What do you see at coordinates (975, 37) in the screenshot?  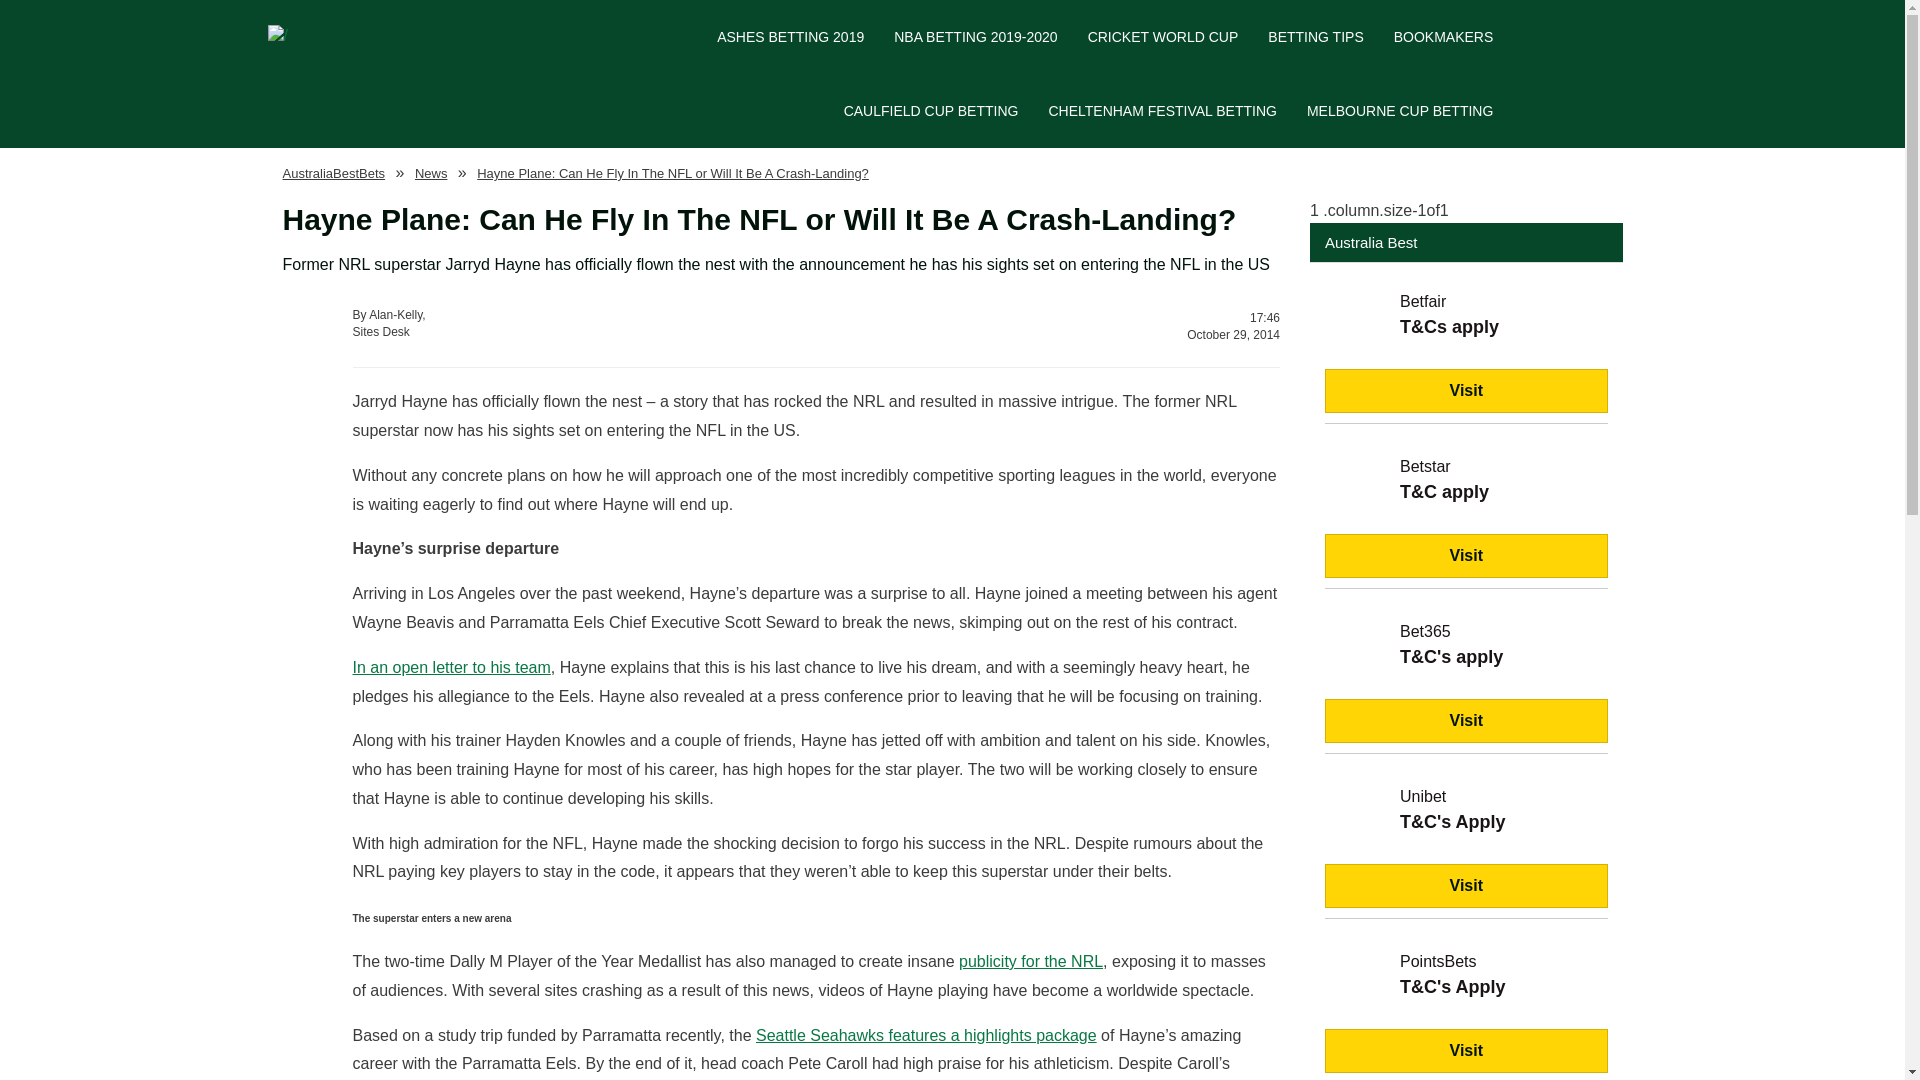 I see `NBA BETTING 2019-2020` at bounding box center [975, 37].